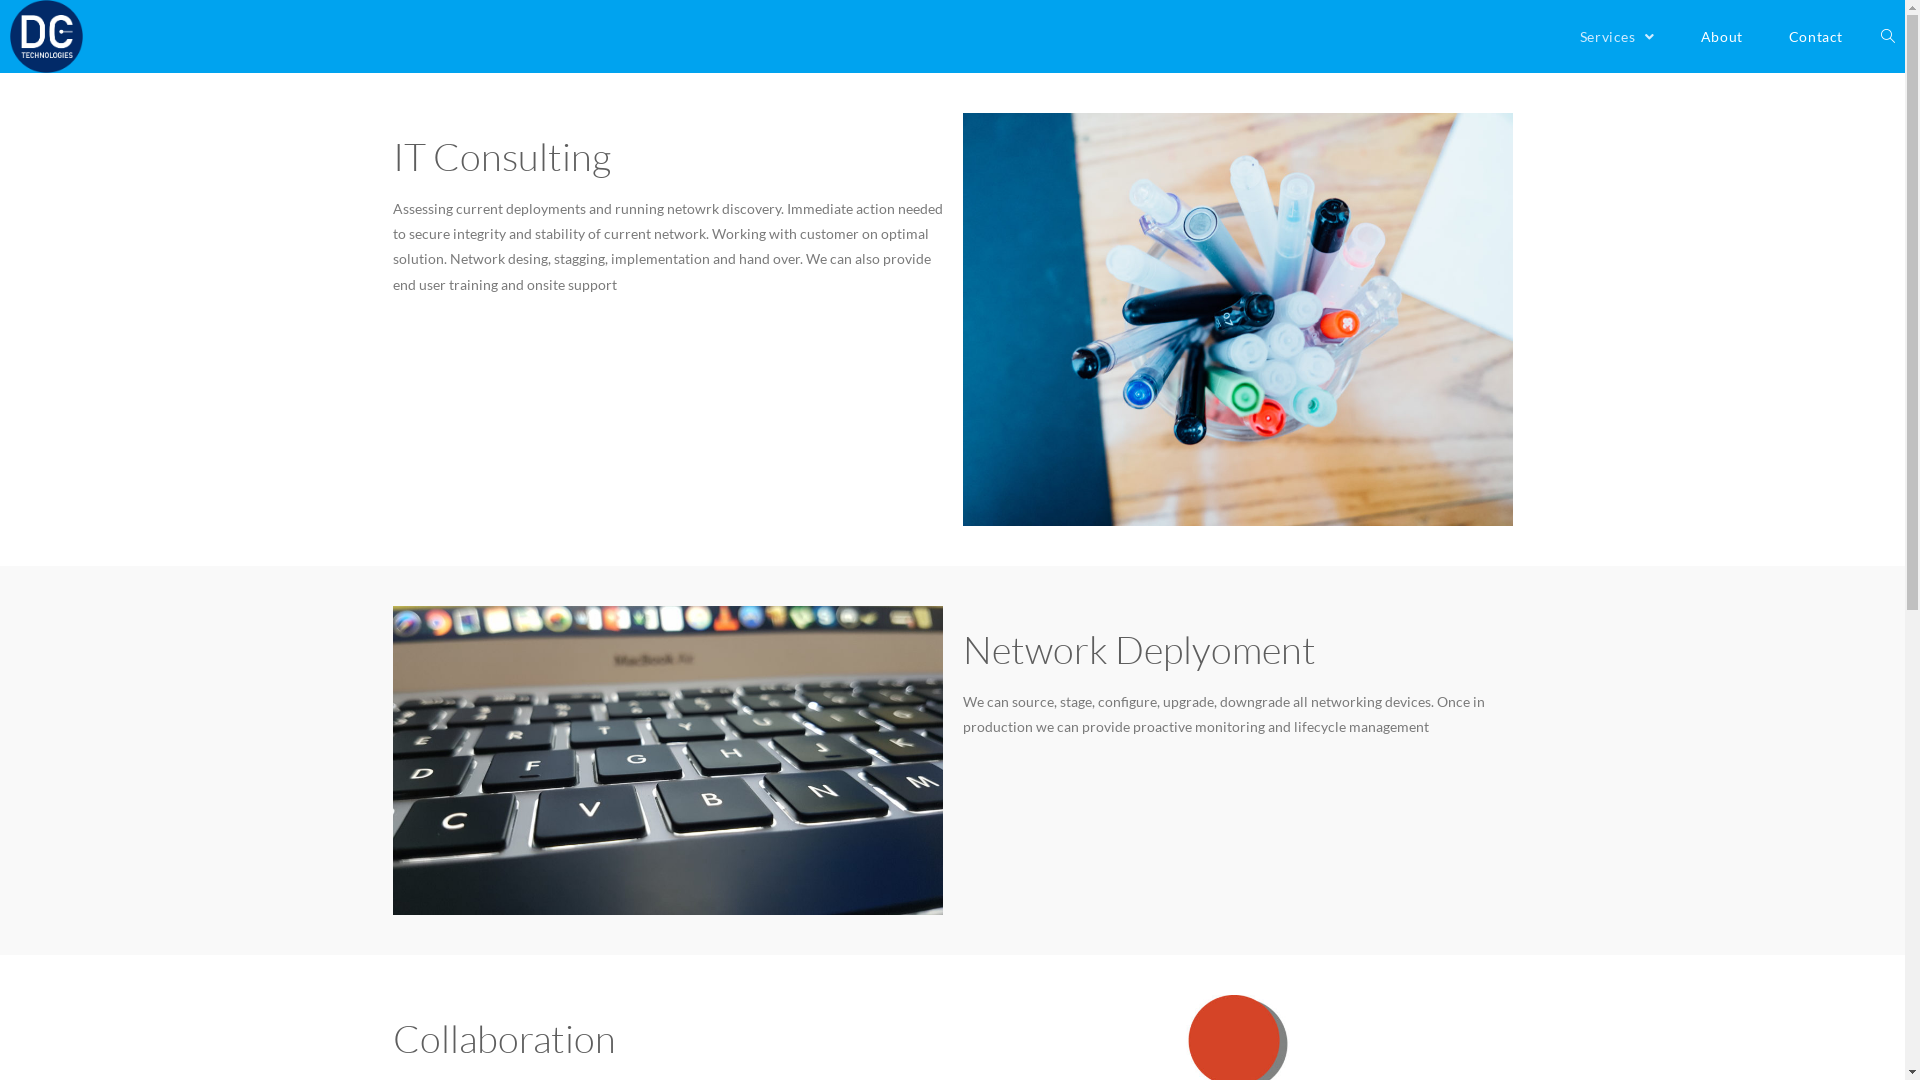 This screenshot has height=1080, width=1920. I want to click on Contact, so click(1816, 36).